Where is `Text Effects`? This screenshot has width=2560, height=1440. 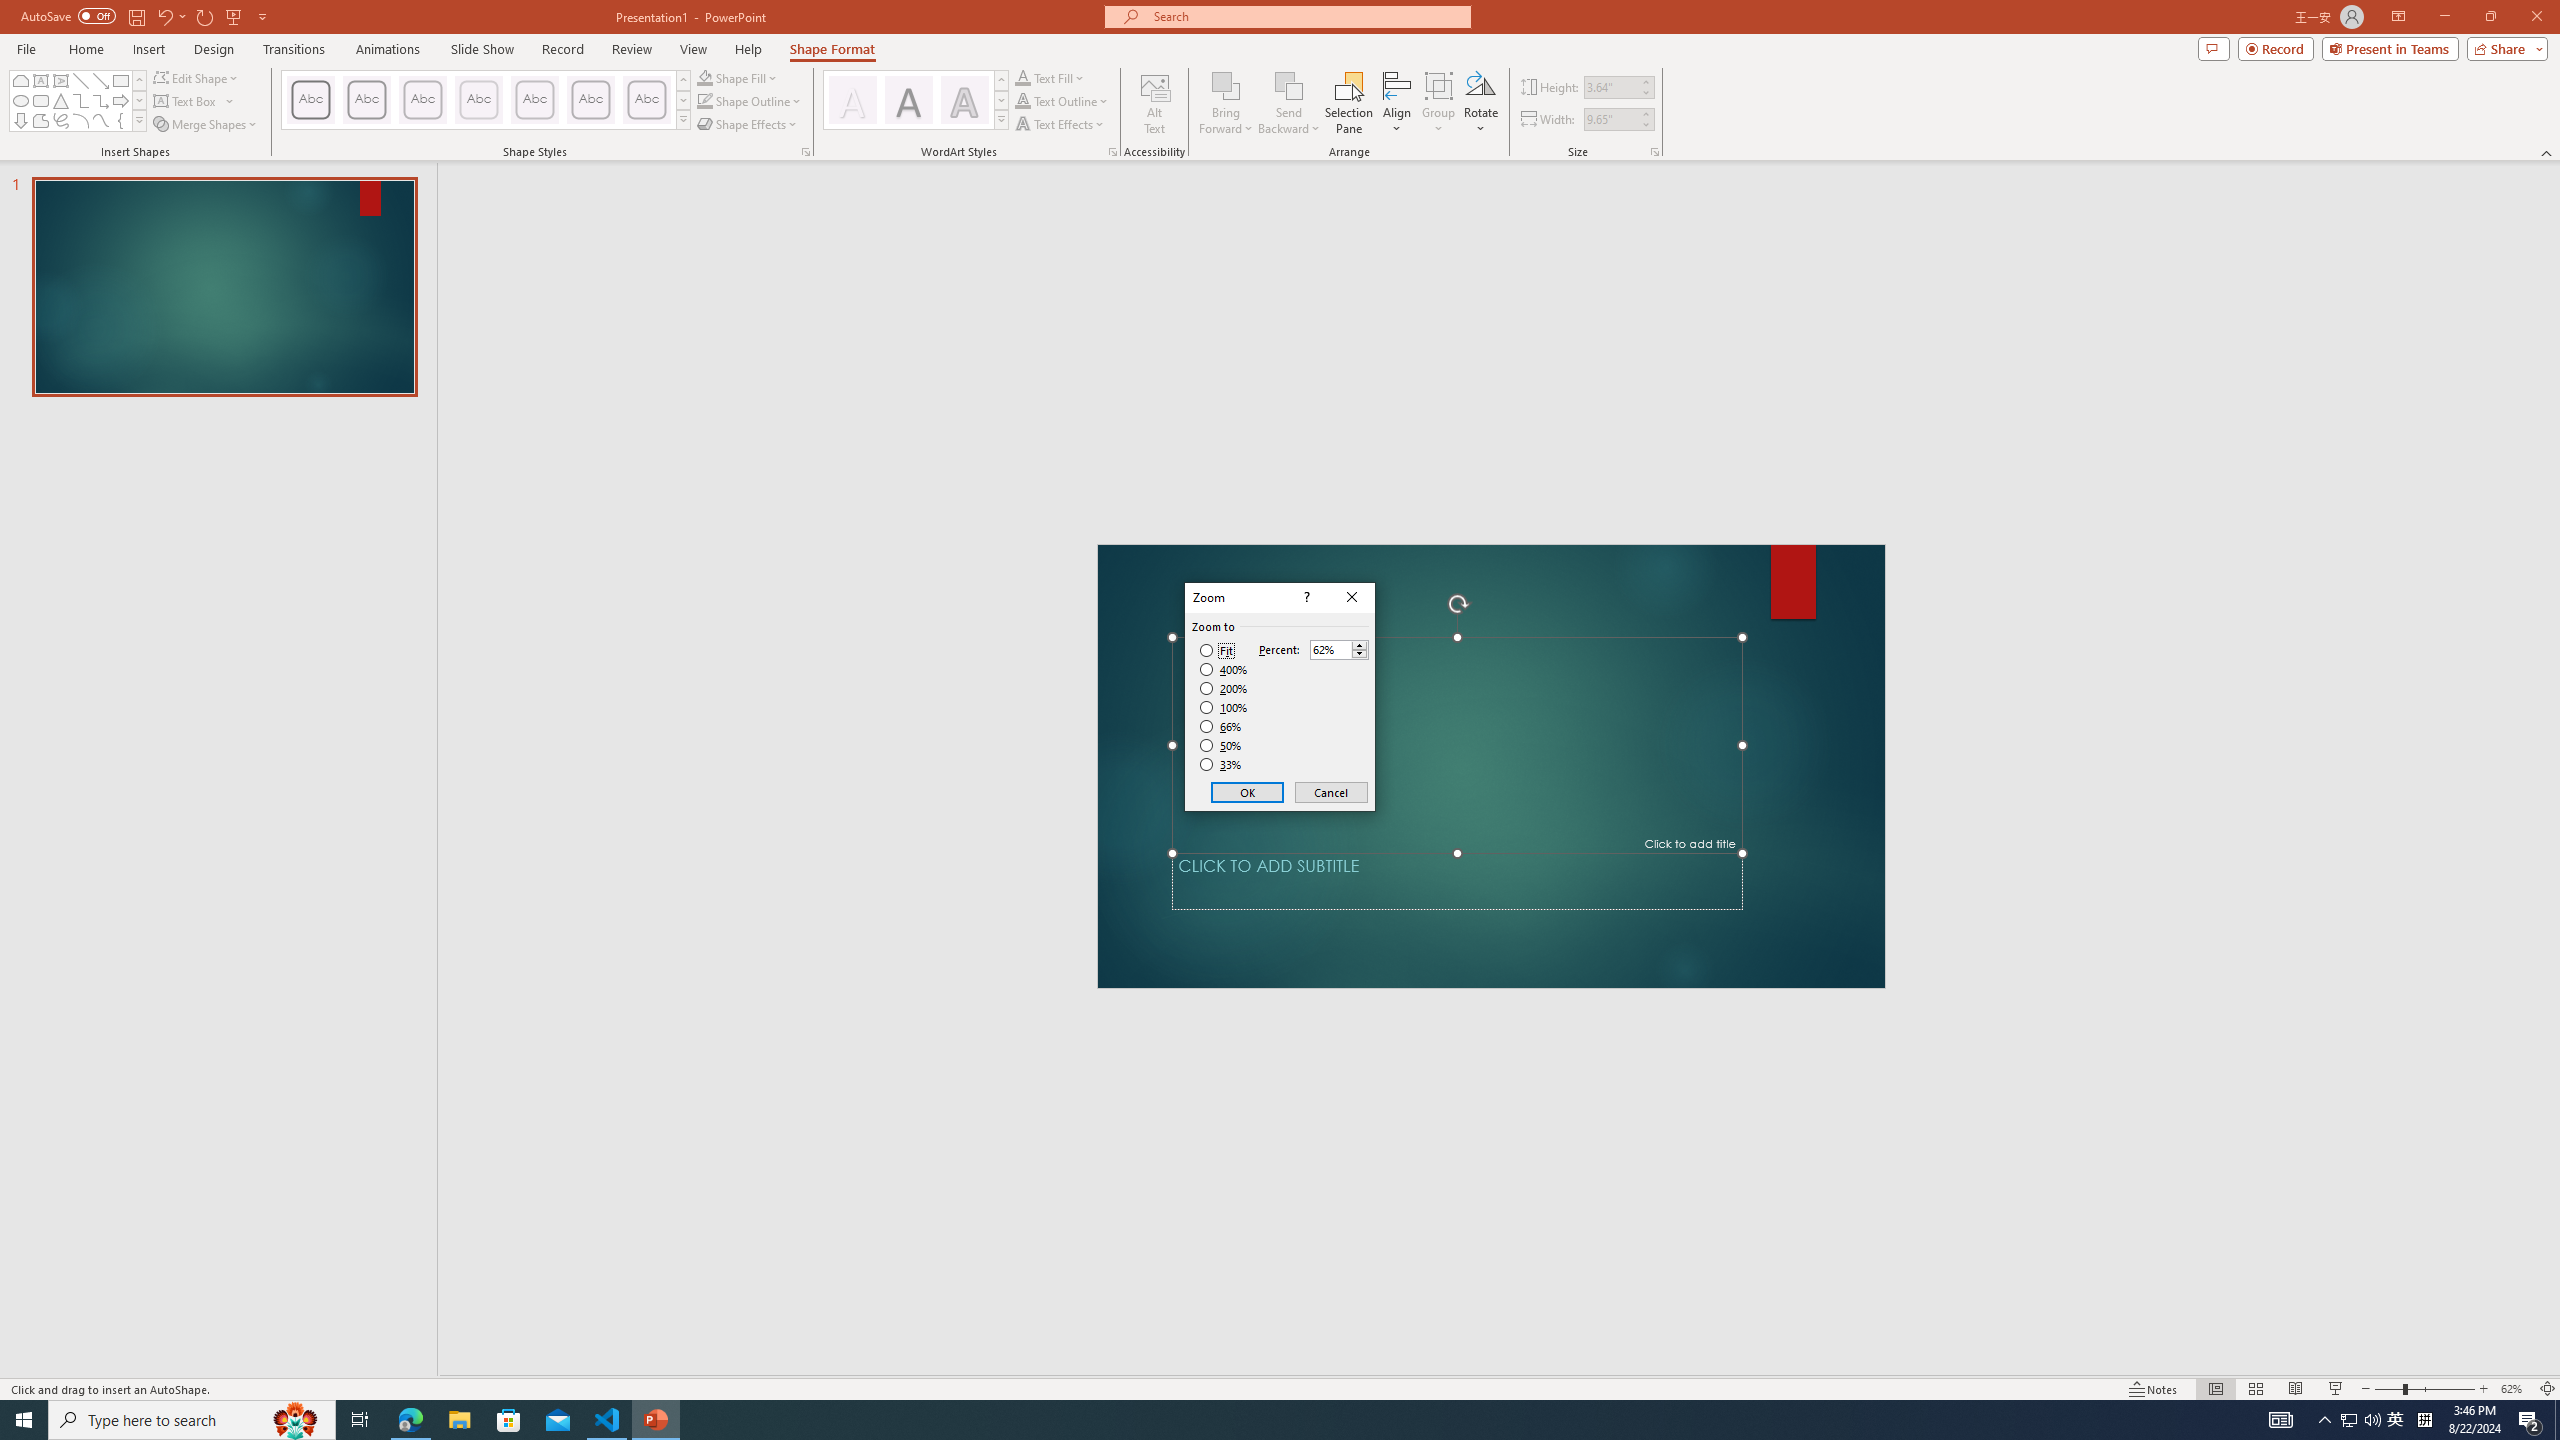 Text Effects is located at coordinates (1061, 124).